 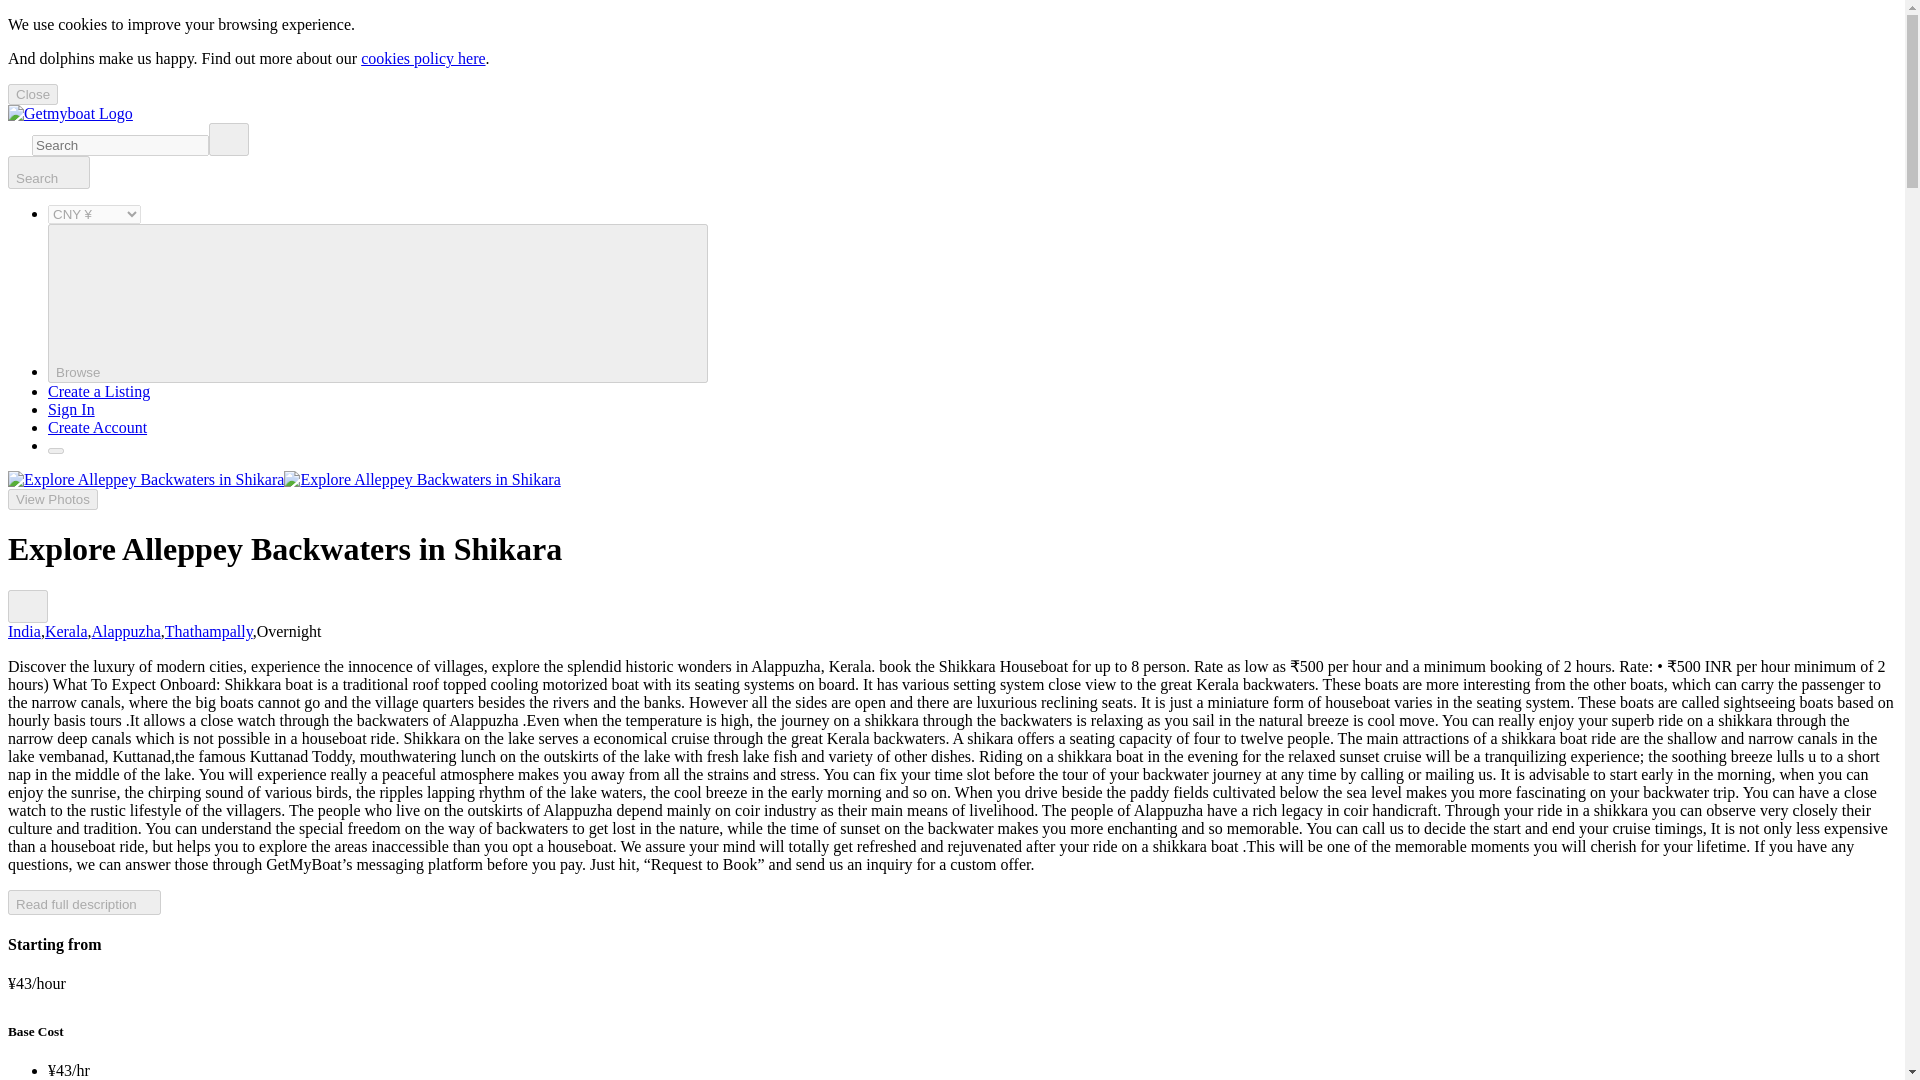 I want to click on Alappuzha, so click(x=126, y=632).